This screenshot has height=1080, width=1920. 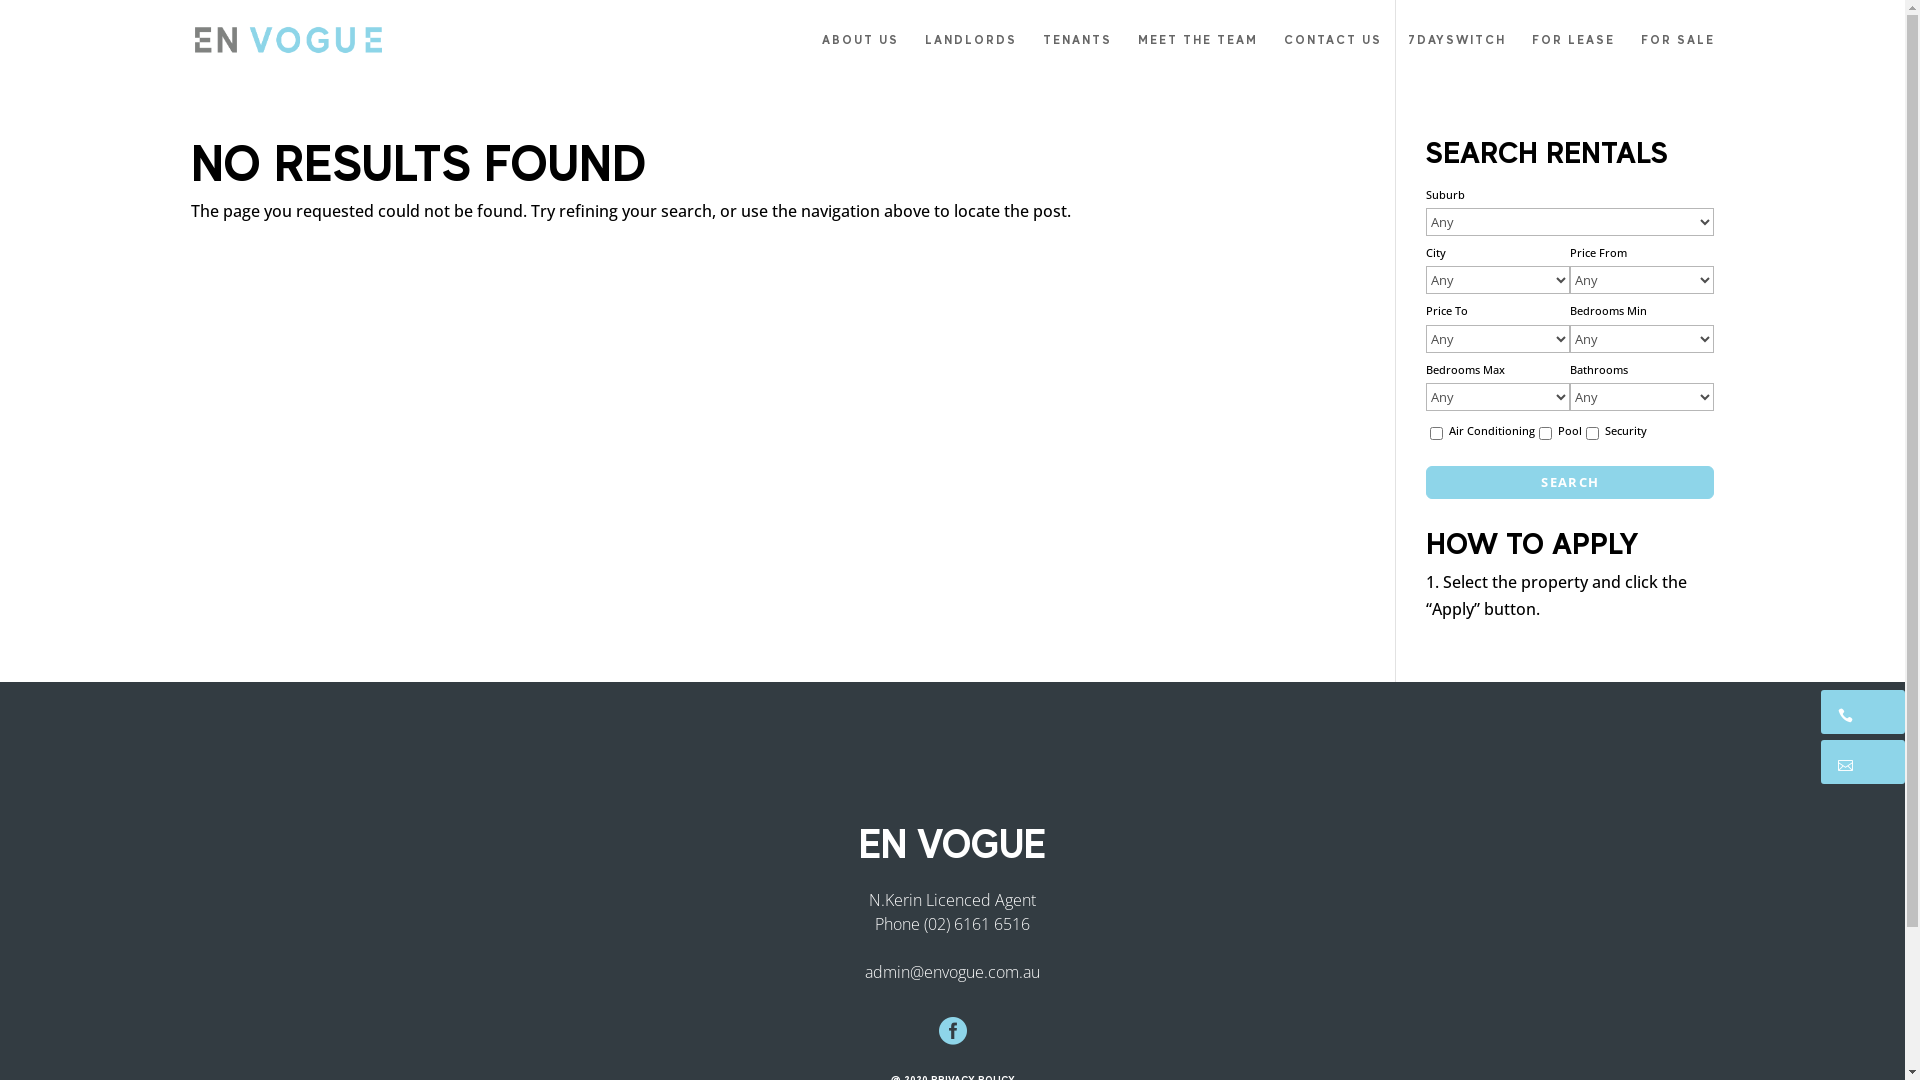 I want to click on LANDLORDS, so click(x=970, y=56).